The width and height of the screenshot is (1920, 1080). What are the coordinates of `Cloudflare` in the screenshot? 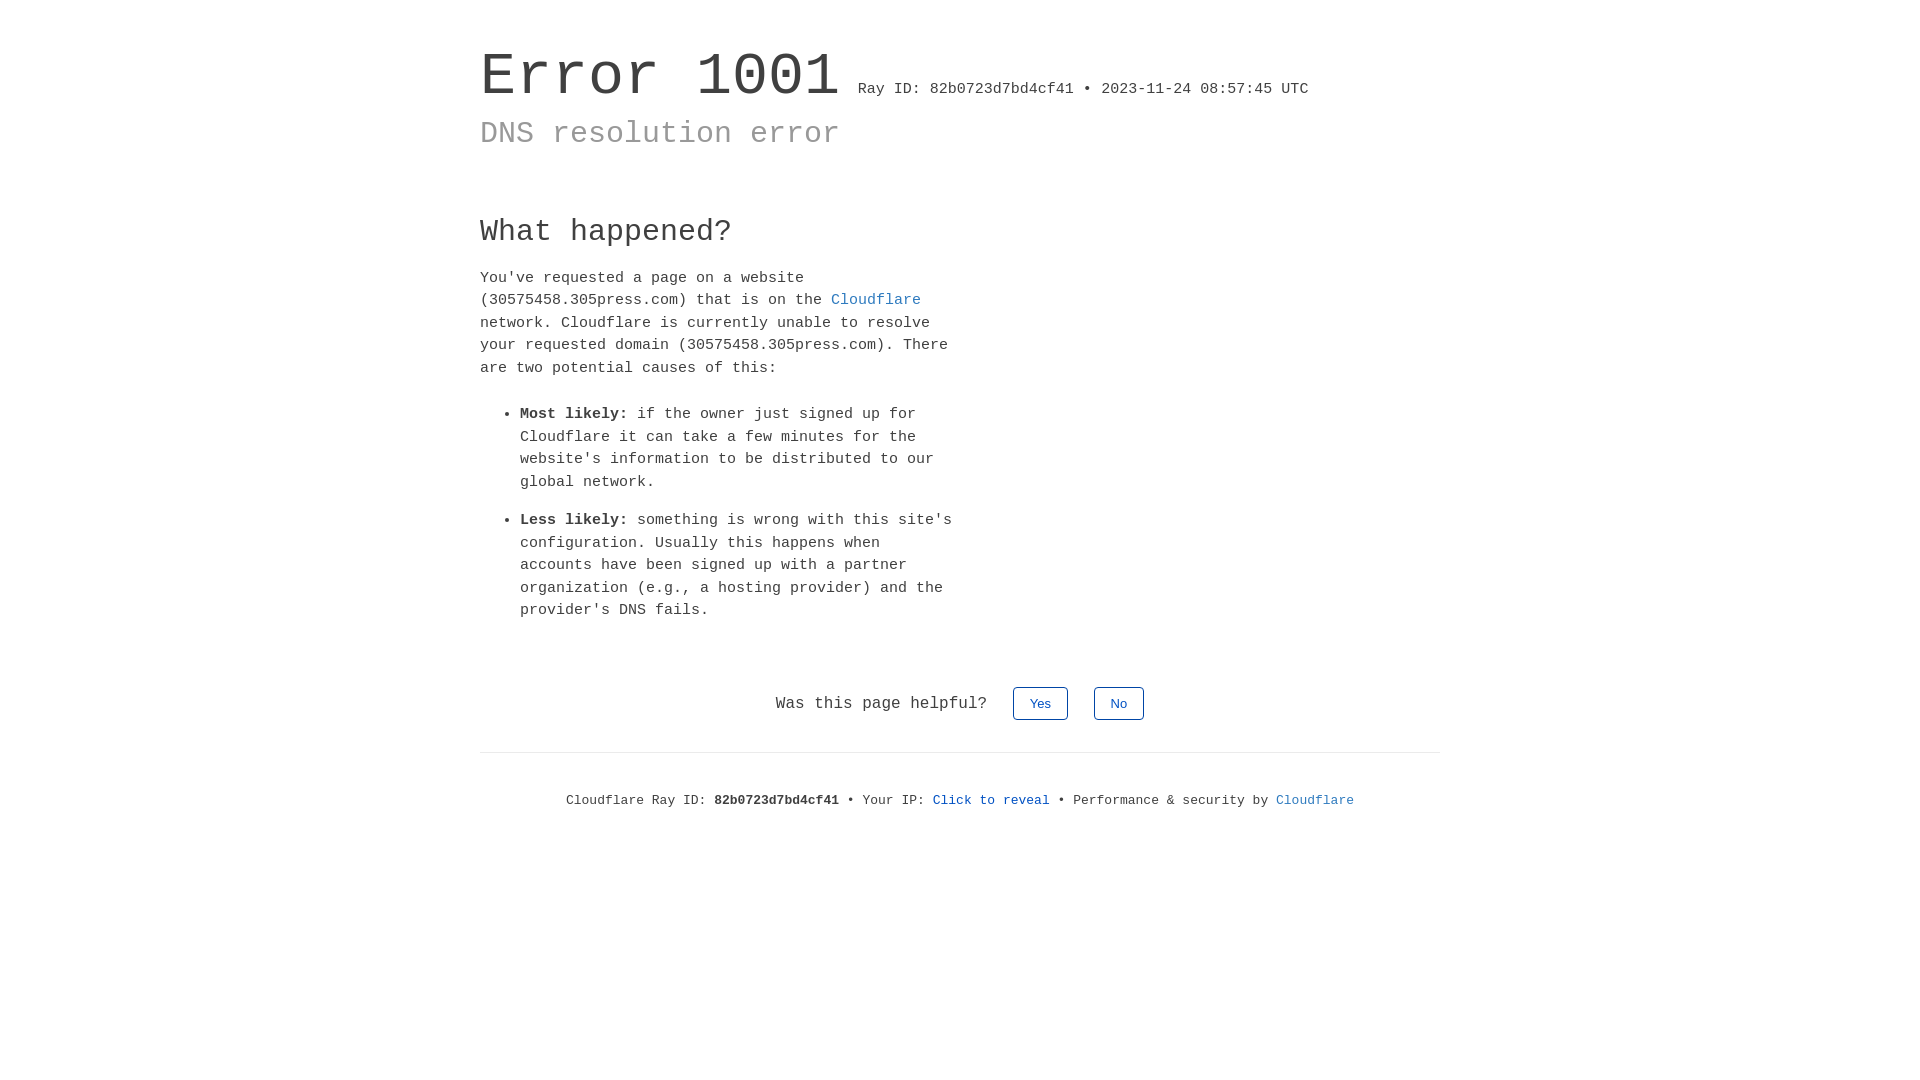 It's located at (1315, 800).